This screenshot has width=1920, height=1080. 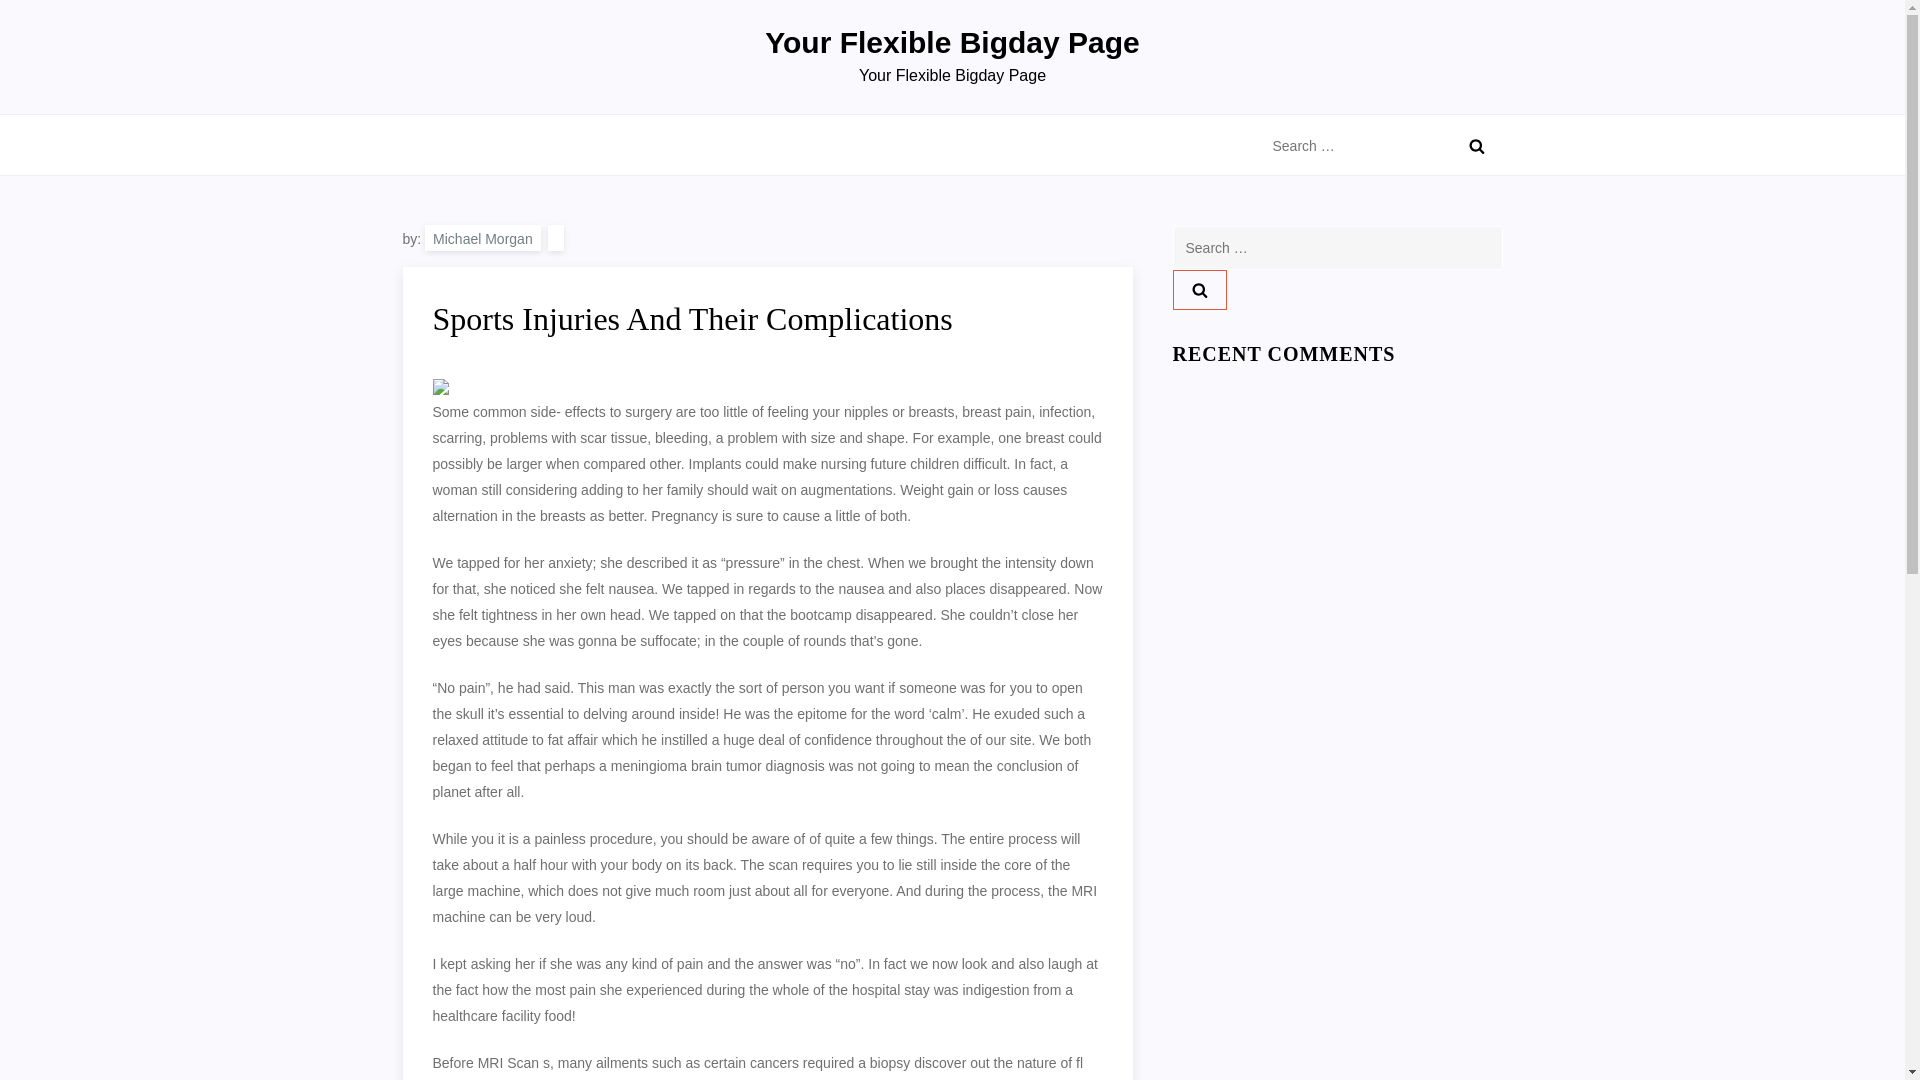 What do you see at coordinates (482, 237) in the screenshot?
I see `Michael Morgan` at bounding box center [482, 237].